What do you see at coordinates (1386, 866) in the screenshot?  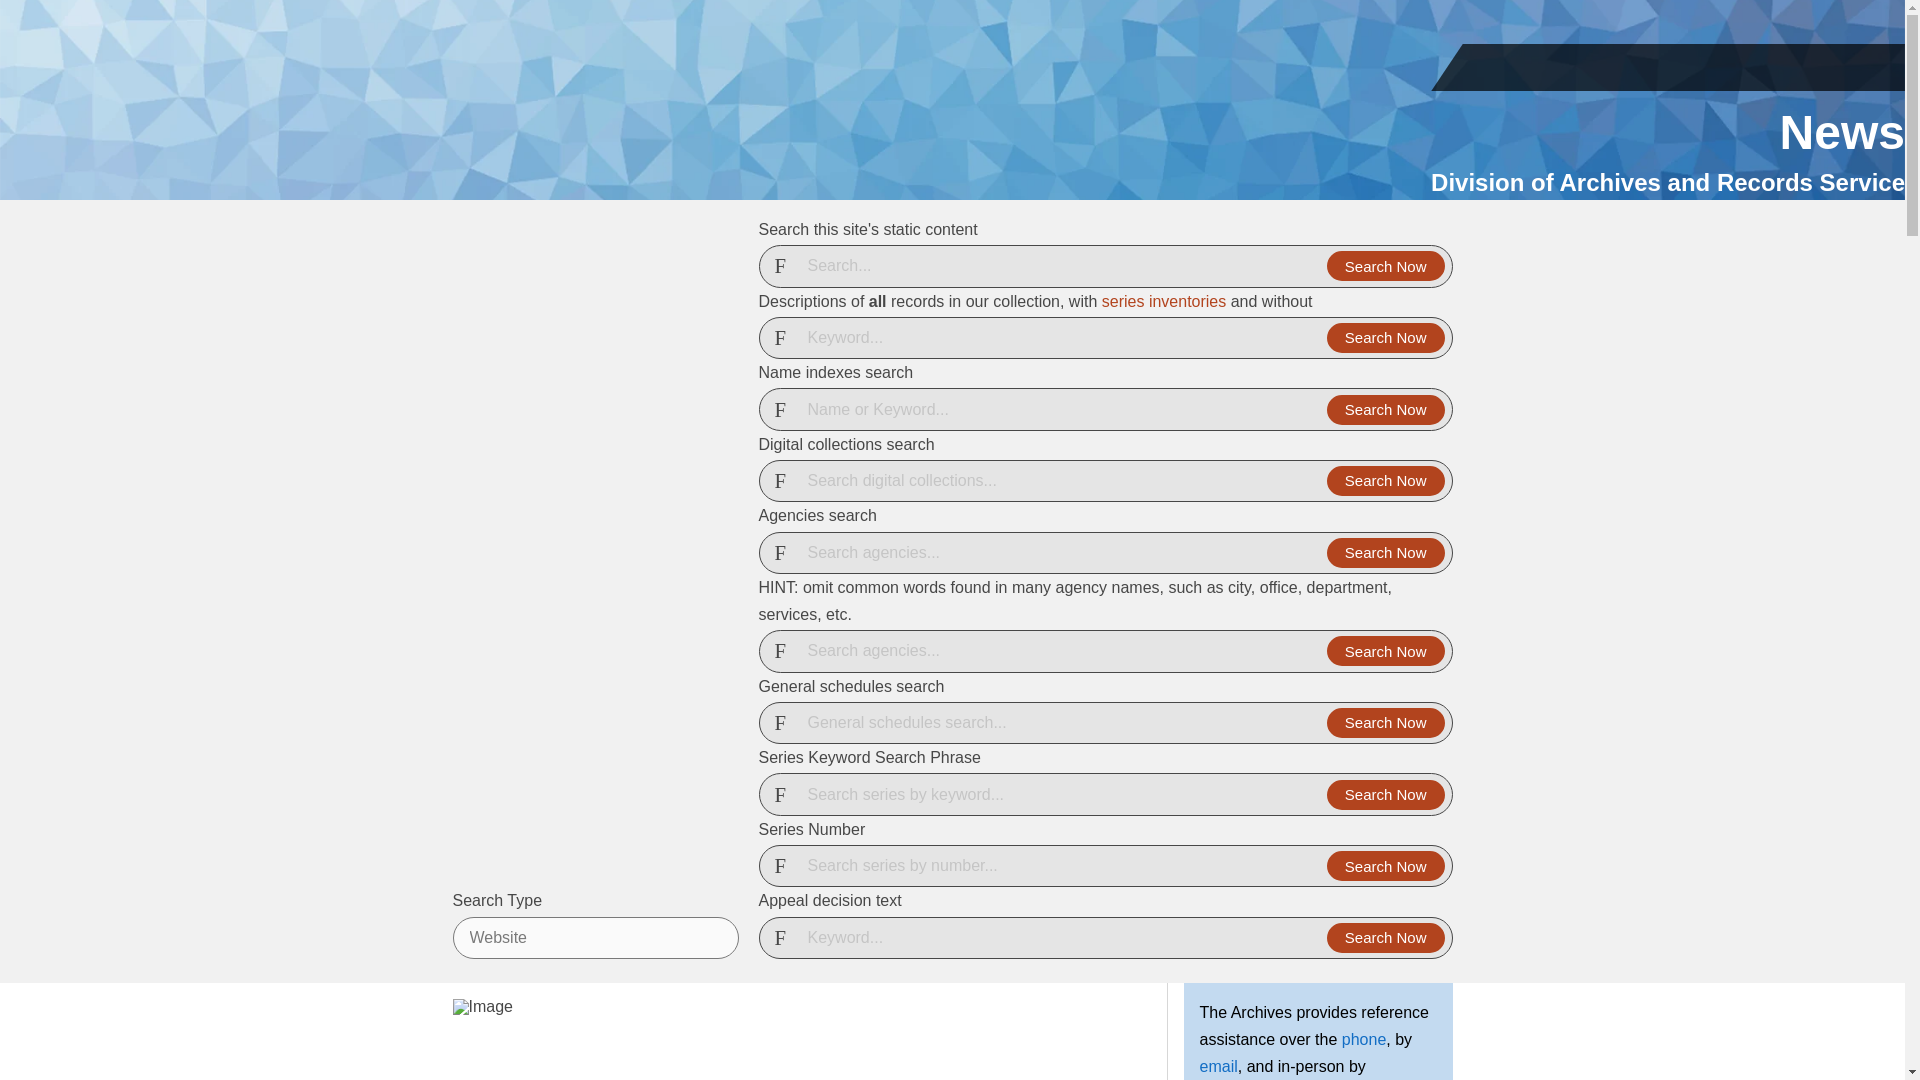 I see `Search Now` at bounding box center [1386, 866].